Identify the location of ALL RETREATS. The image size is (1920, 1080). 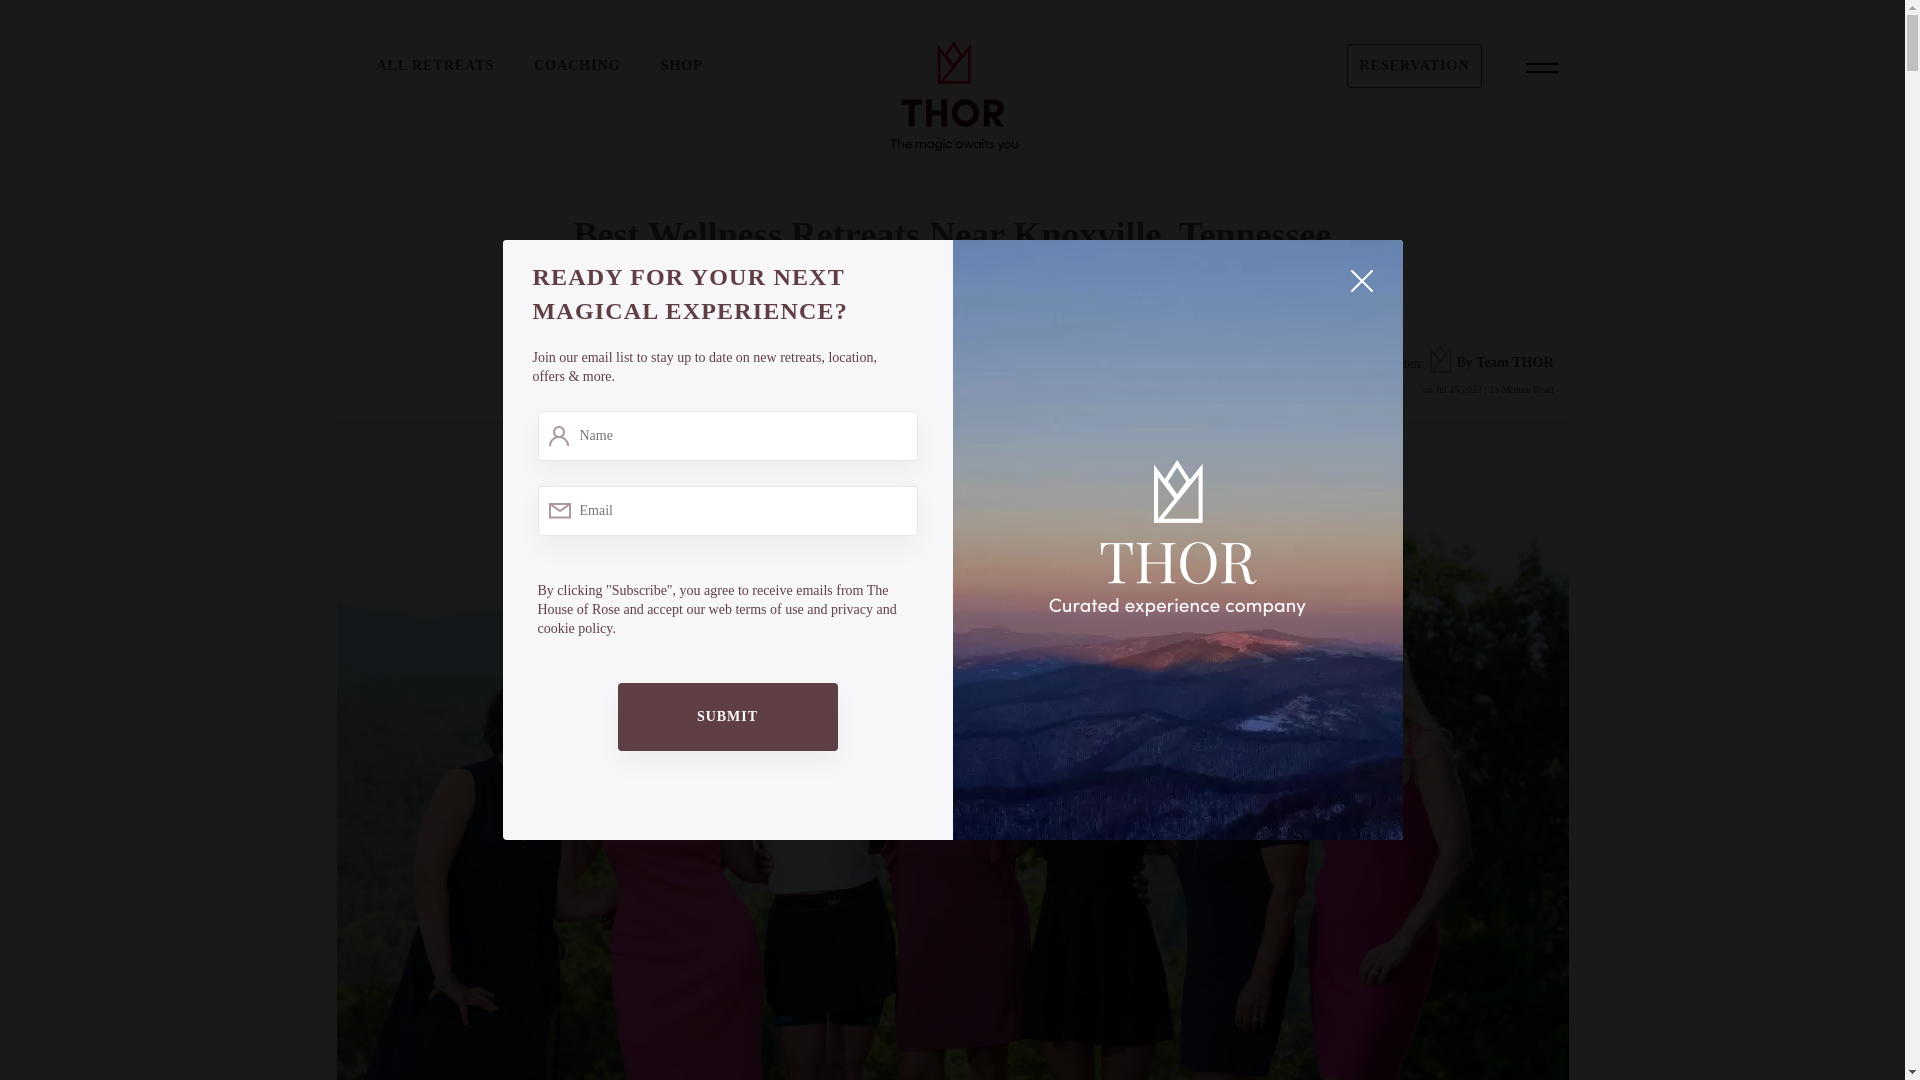
(434, 66).